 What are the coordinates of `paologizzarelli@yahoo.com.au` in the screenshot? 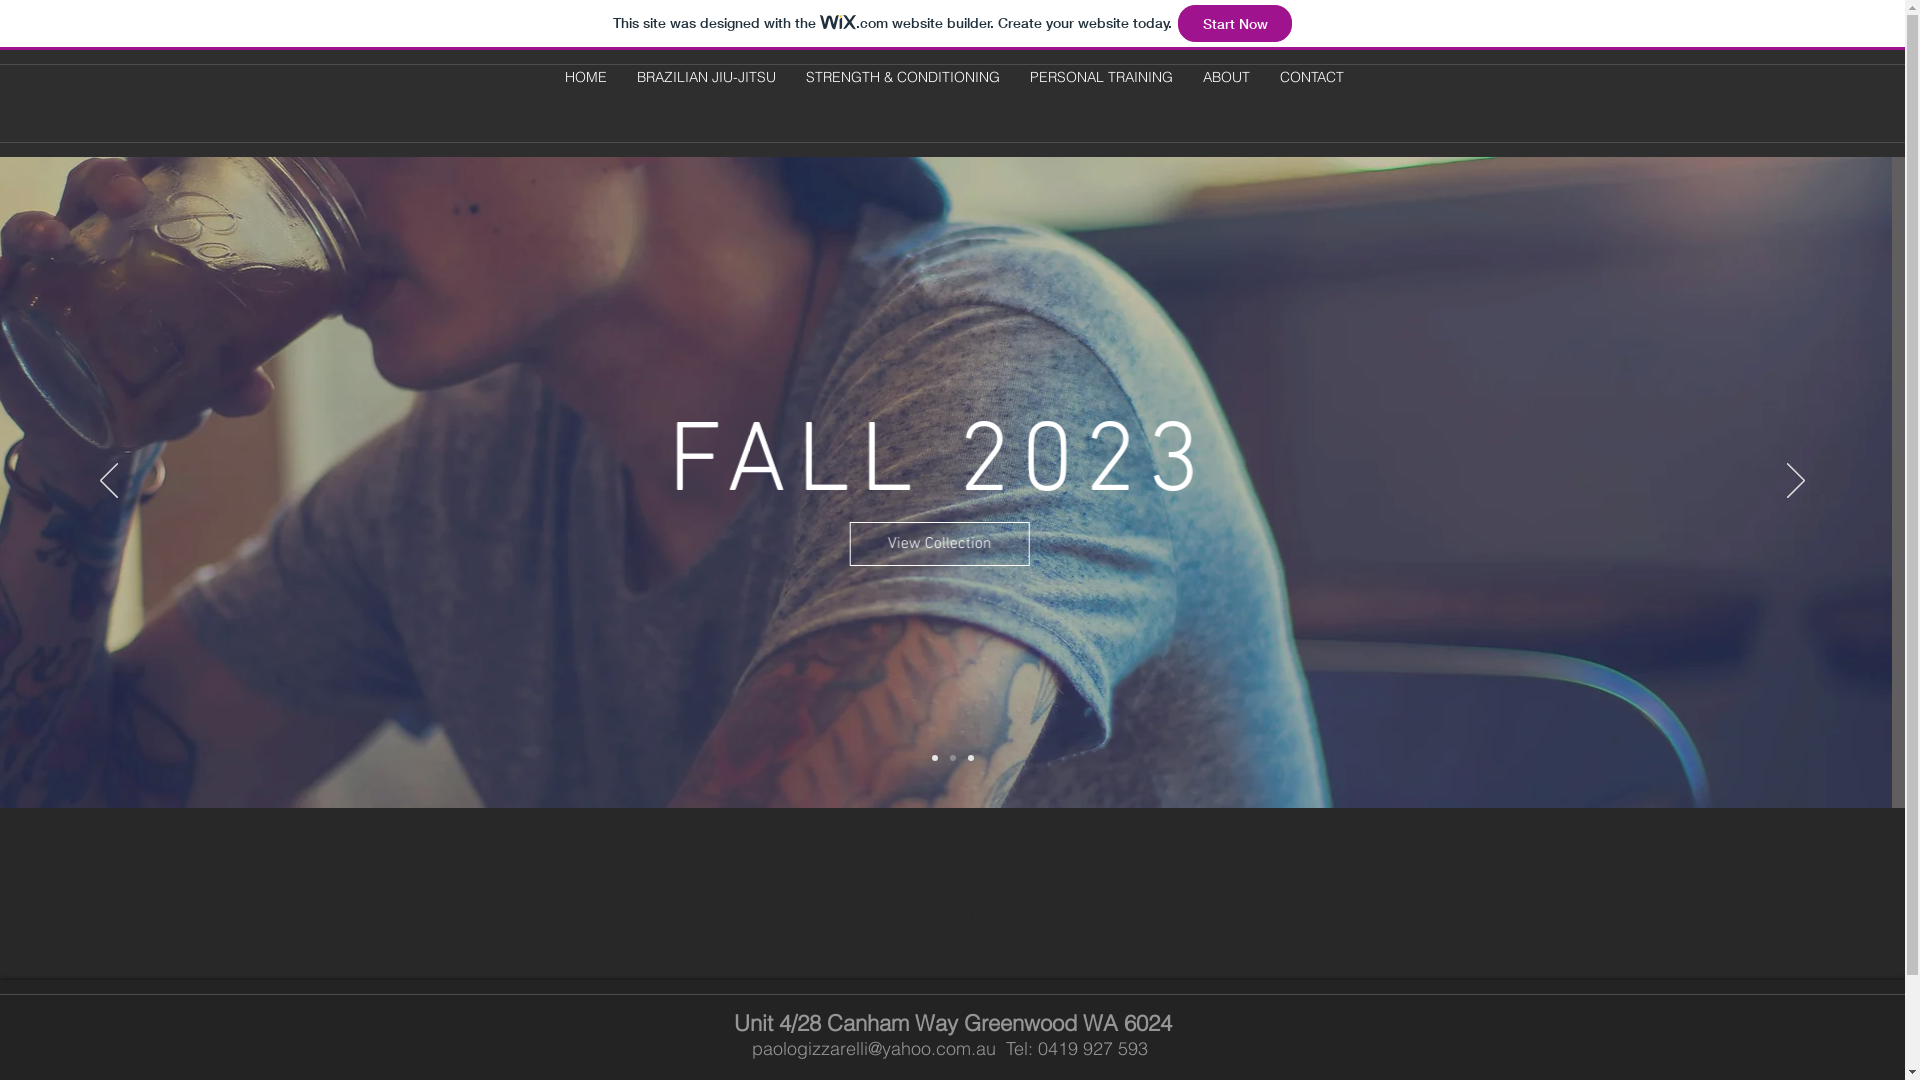 It's located at (874, 1048).